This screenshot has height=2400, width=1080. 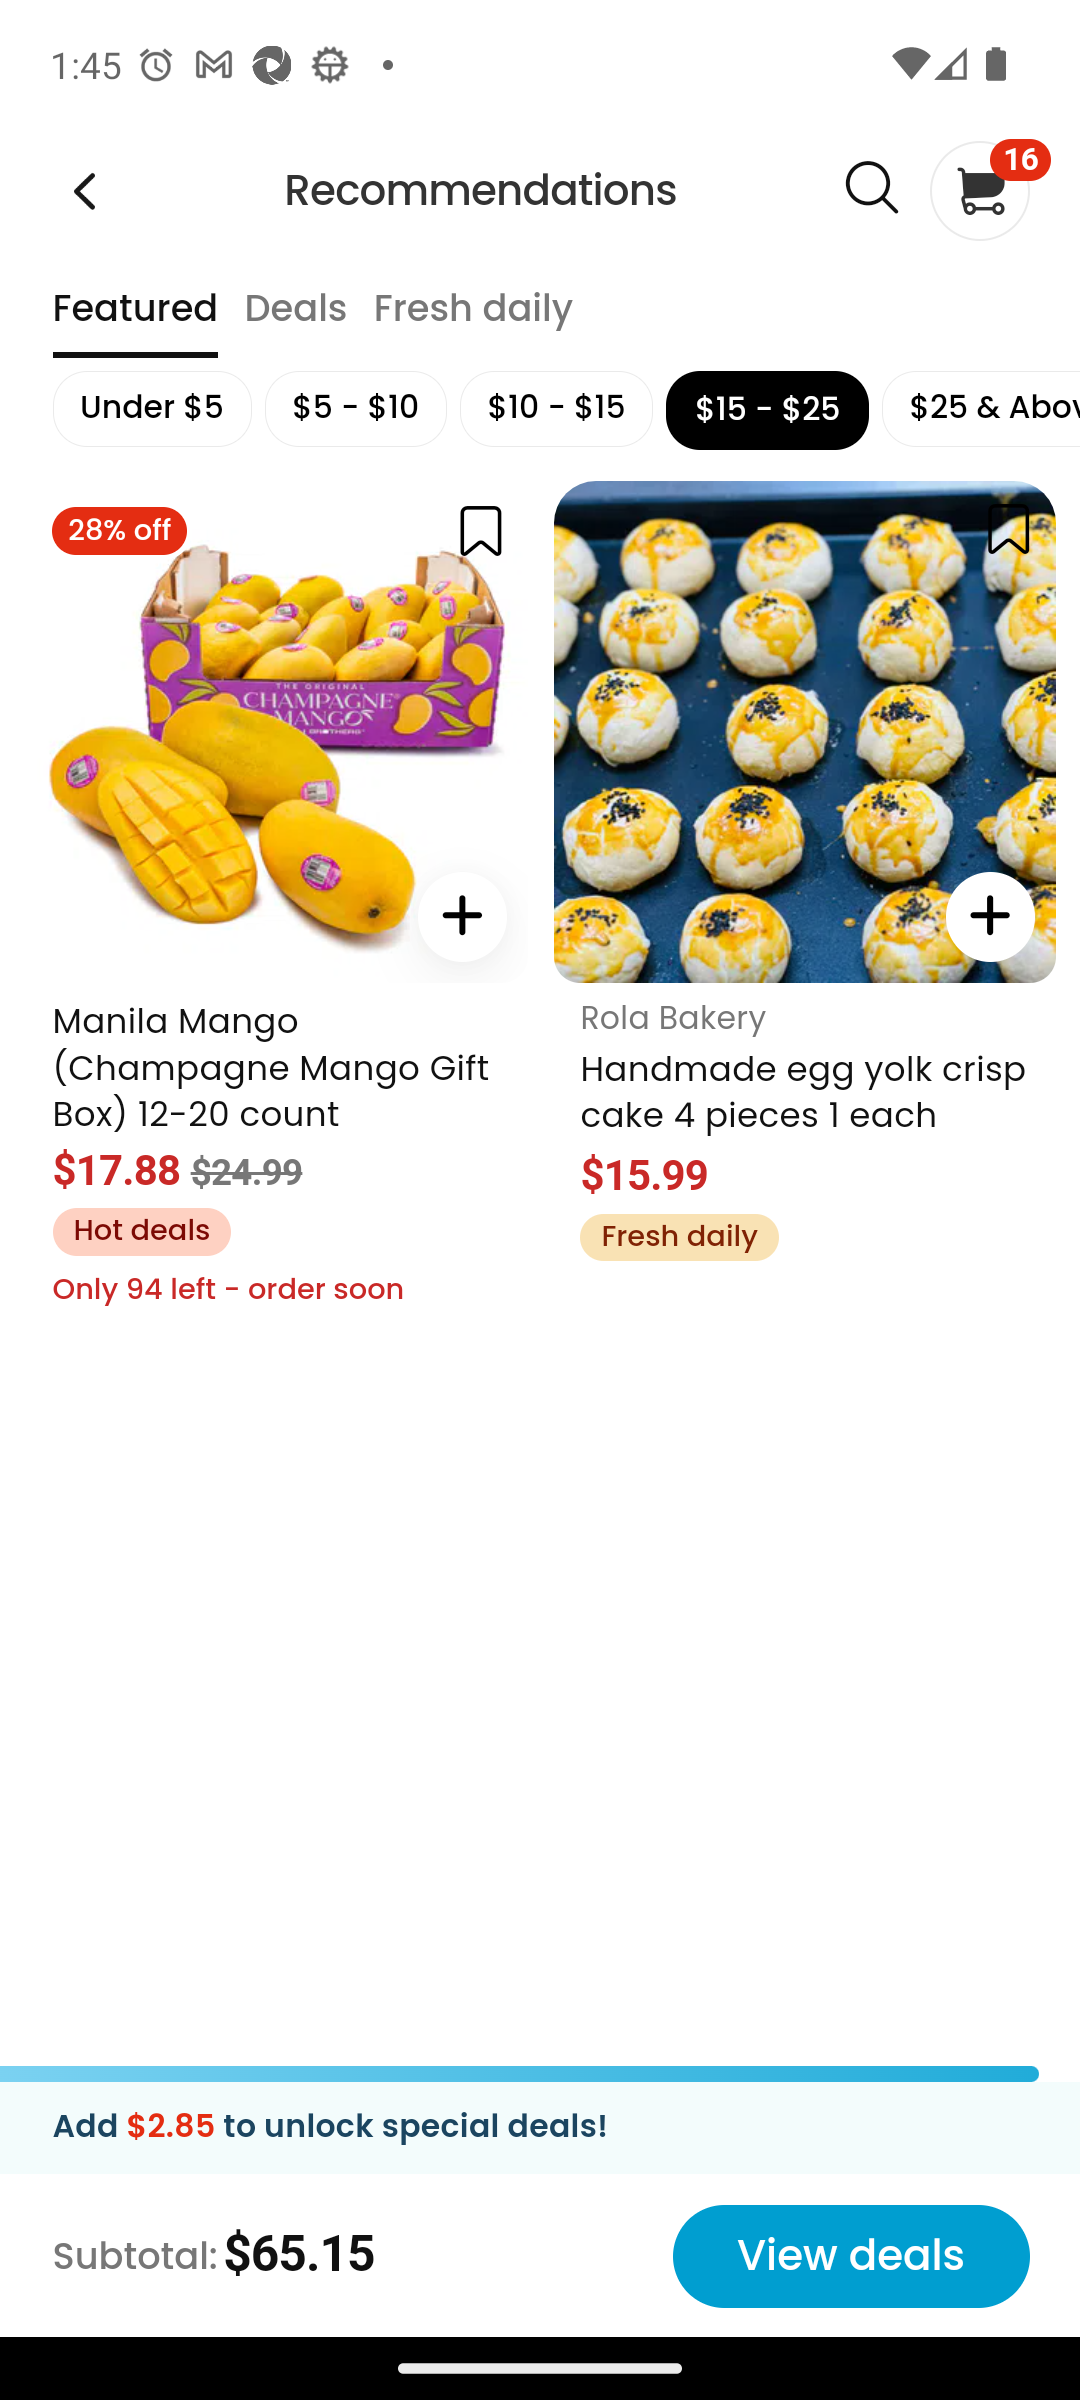 I want to click on , so click(x=480, y=530).